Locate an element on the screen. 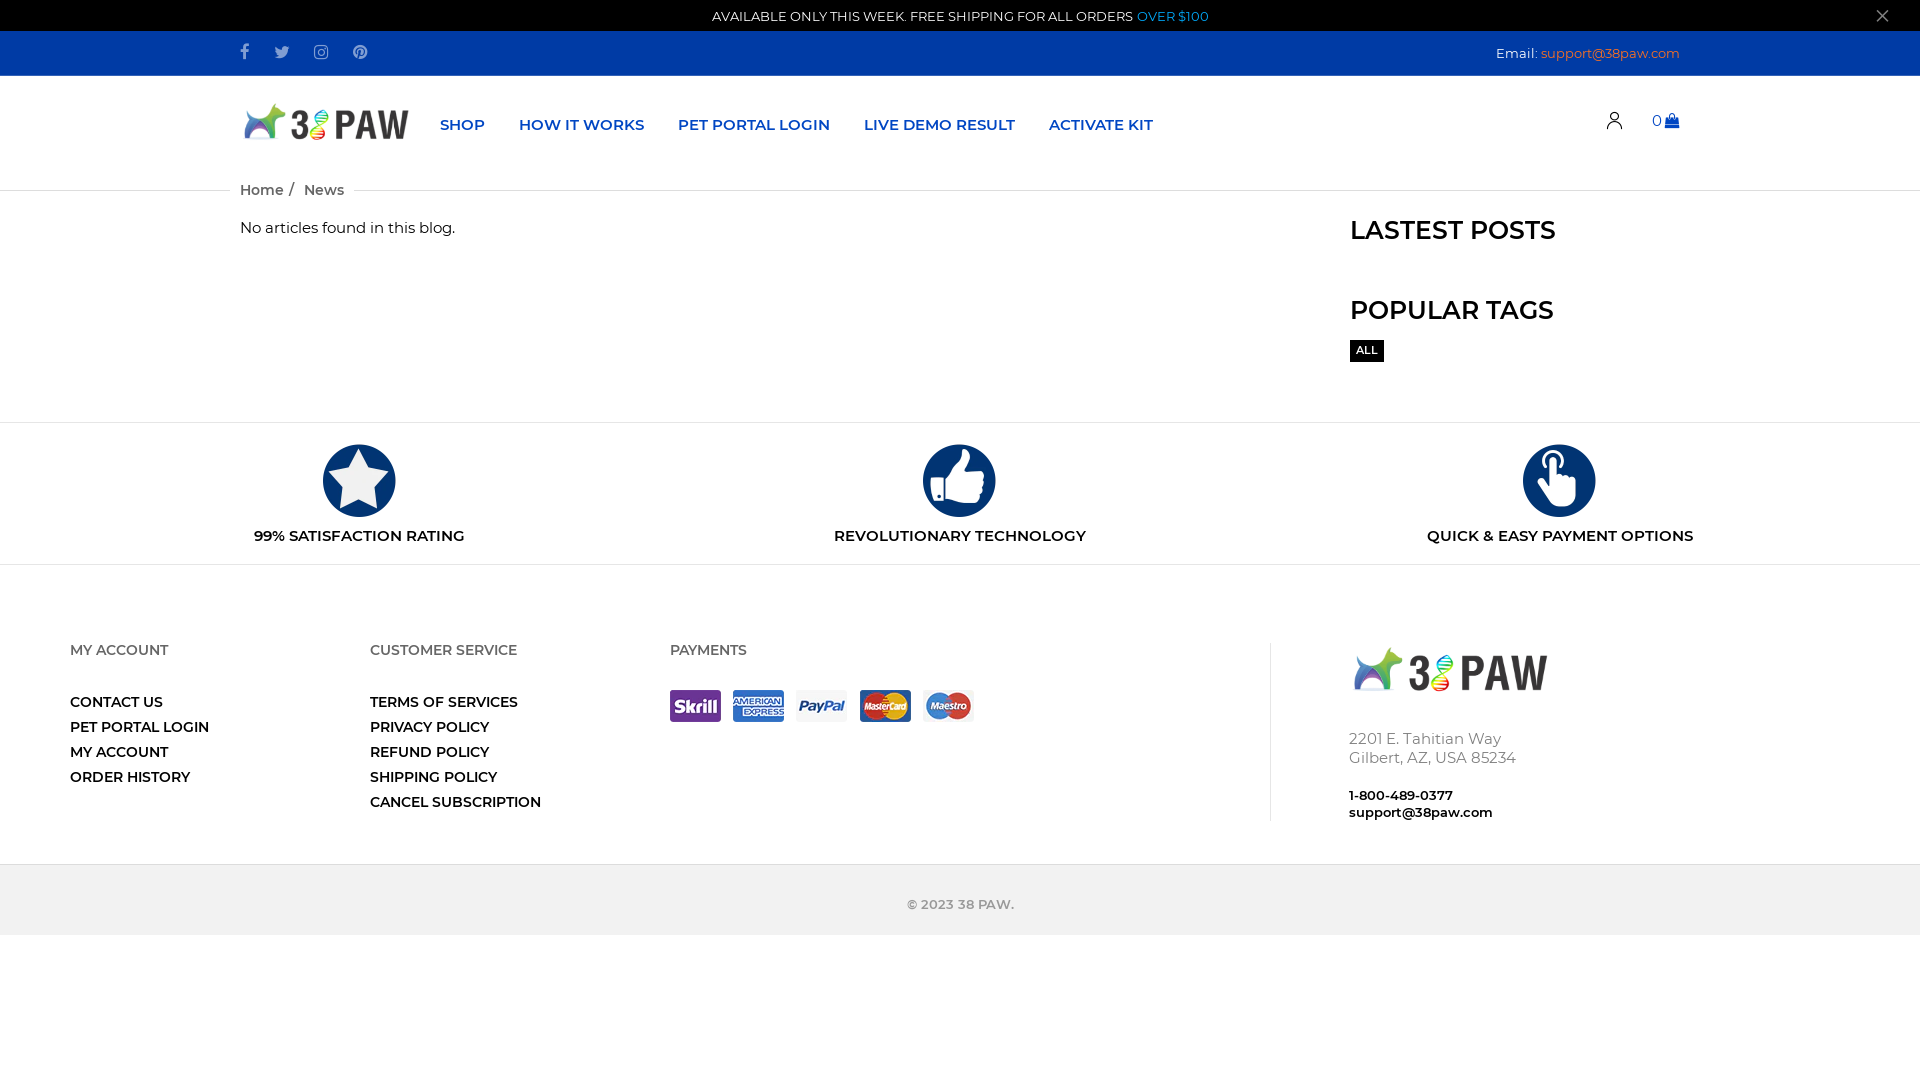 The image size is (1920, 1080). Home is located at coordinates (262, 190).